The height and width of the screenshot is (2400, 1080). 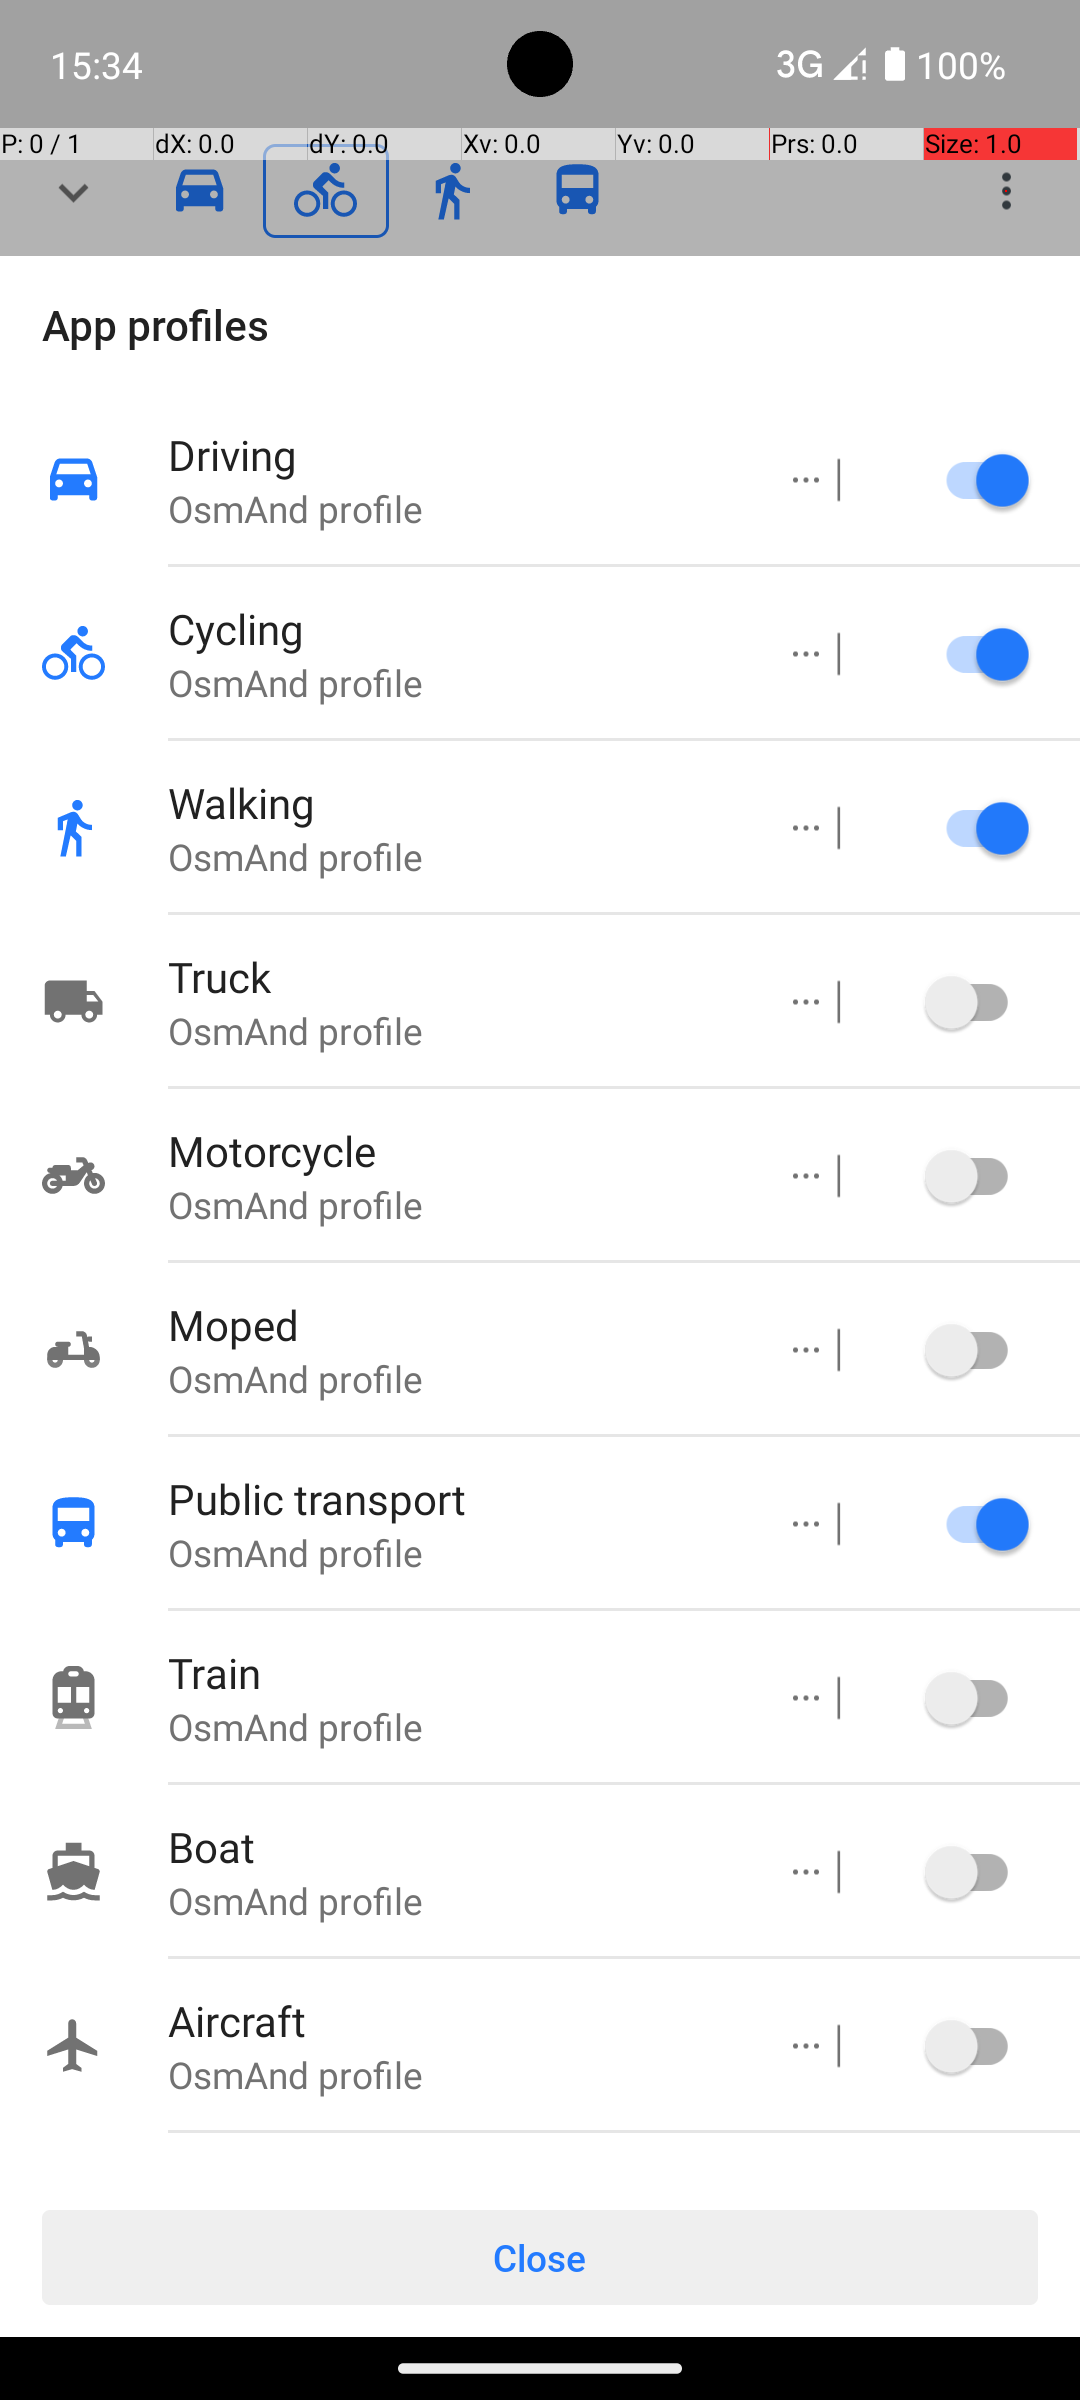 What do you see at coordinates (453, 976) in the screenshot?
I see `Truck` at bounding box center [453, 976].